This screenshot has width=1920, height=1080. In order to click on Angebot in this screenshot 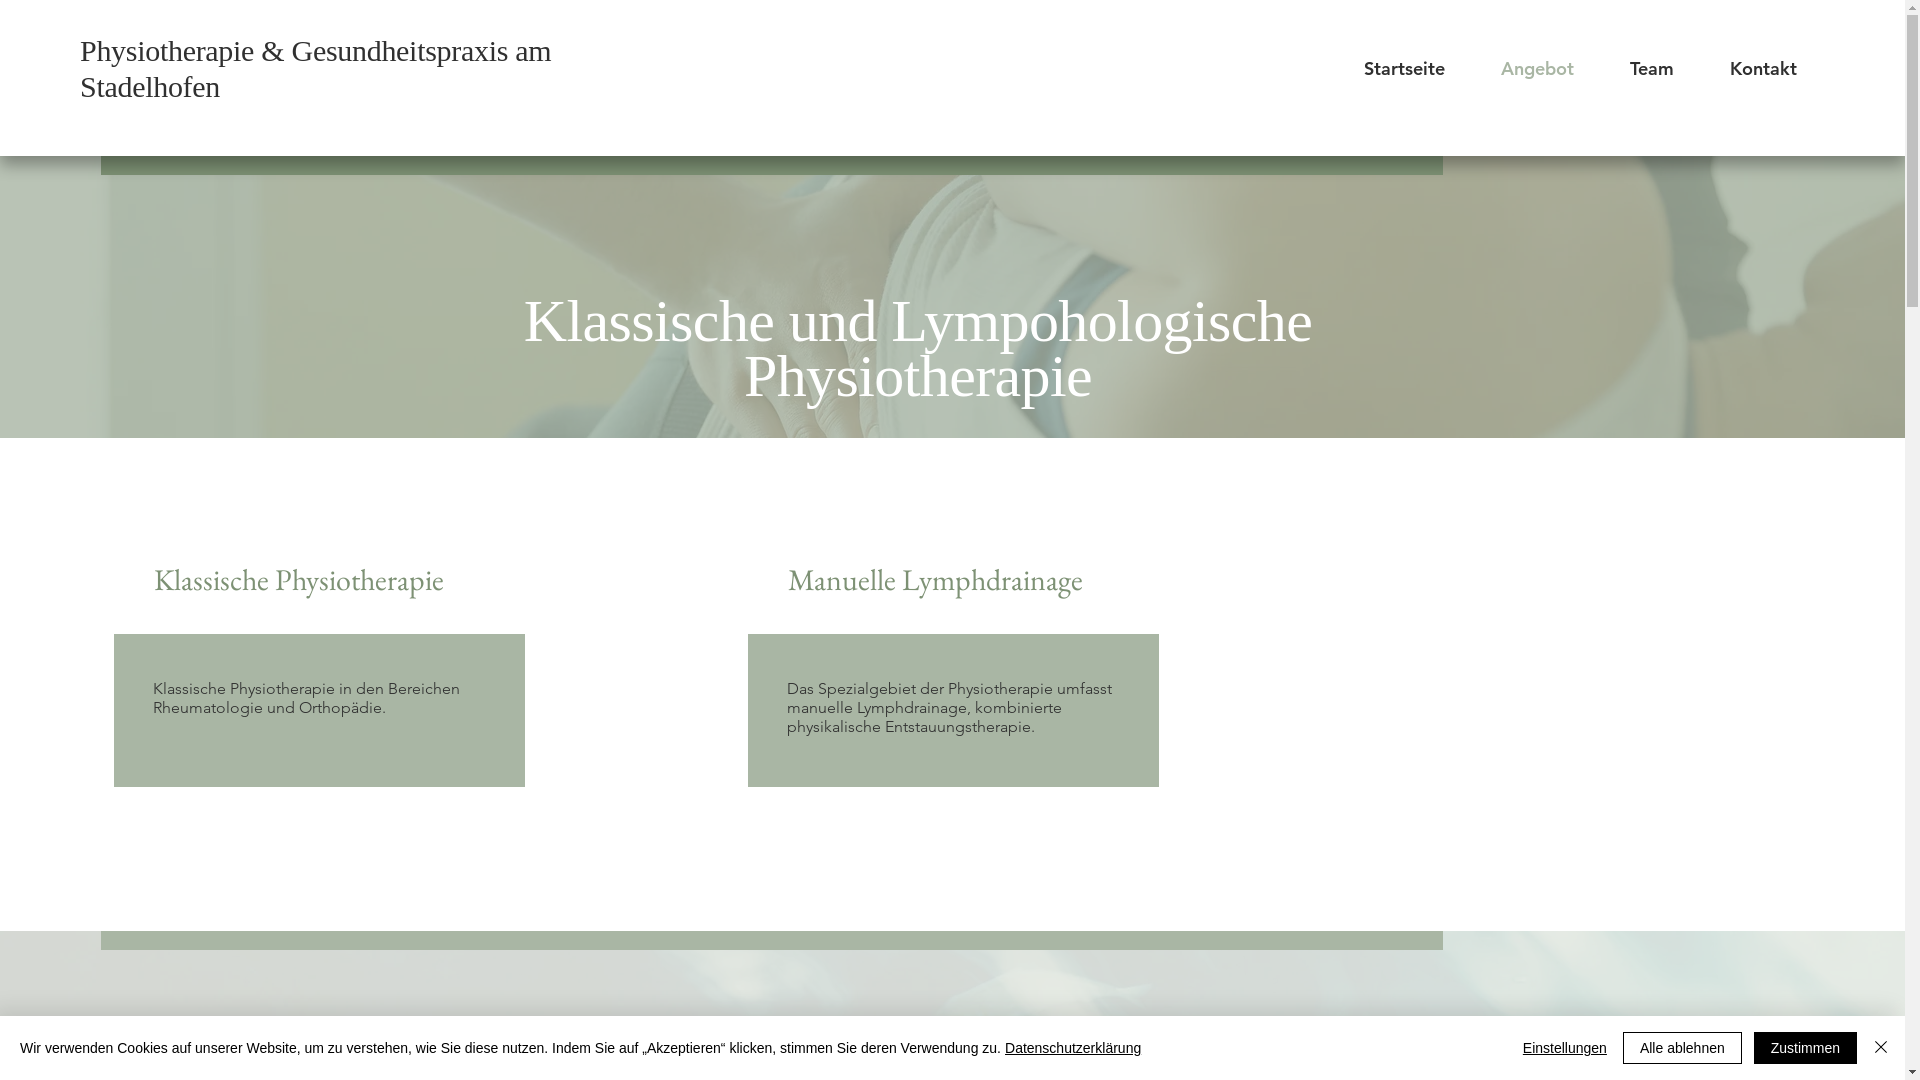, I will do `click(1538, 69)`.